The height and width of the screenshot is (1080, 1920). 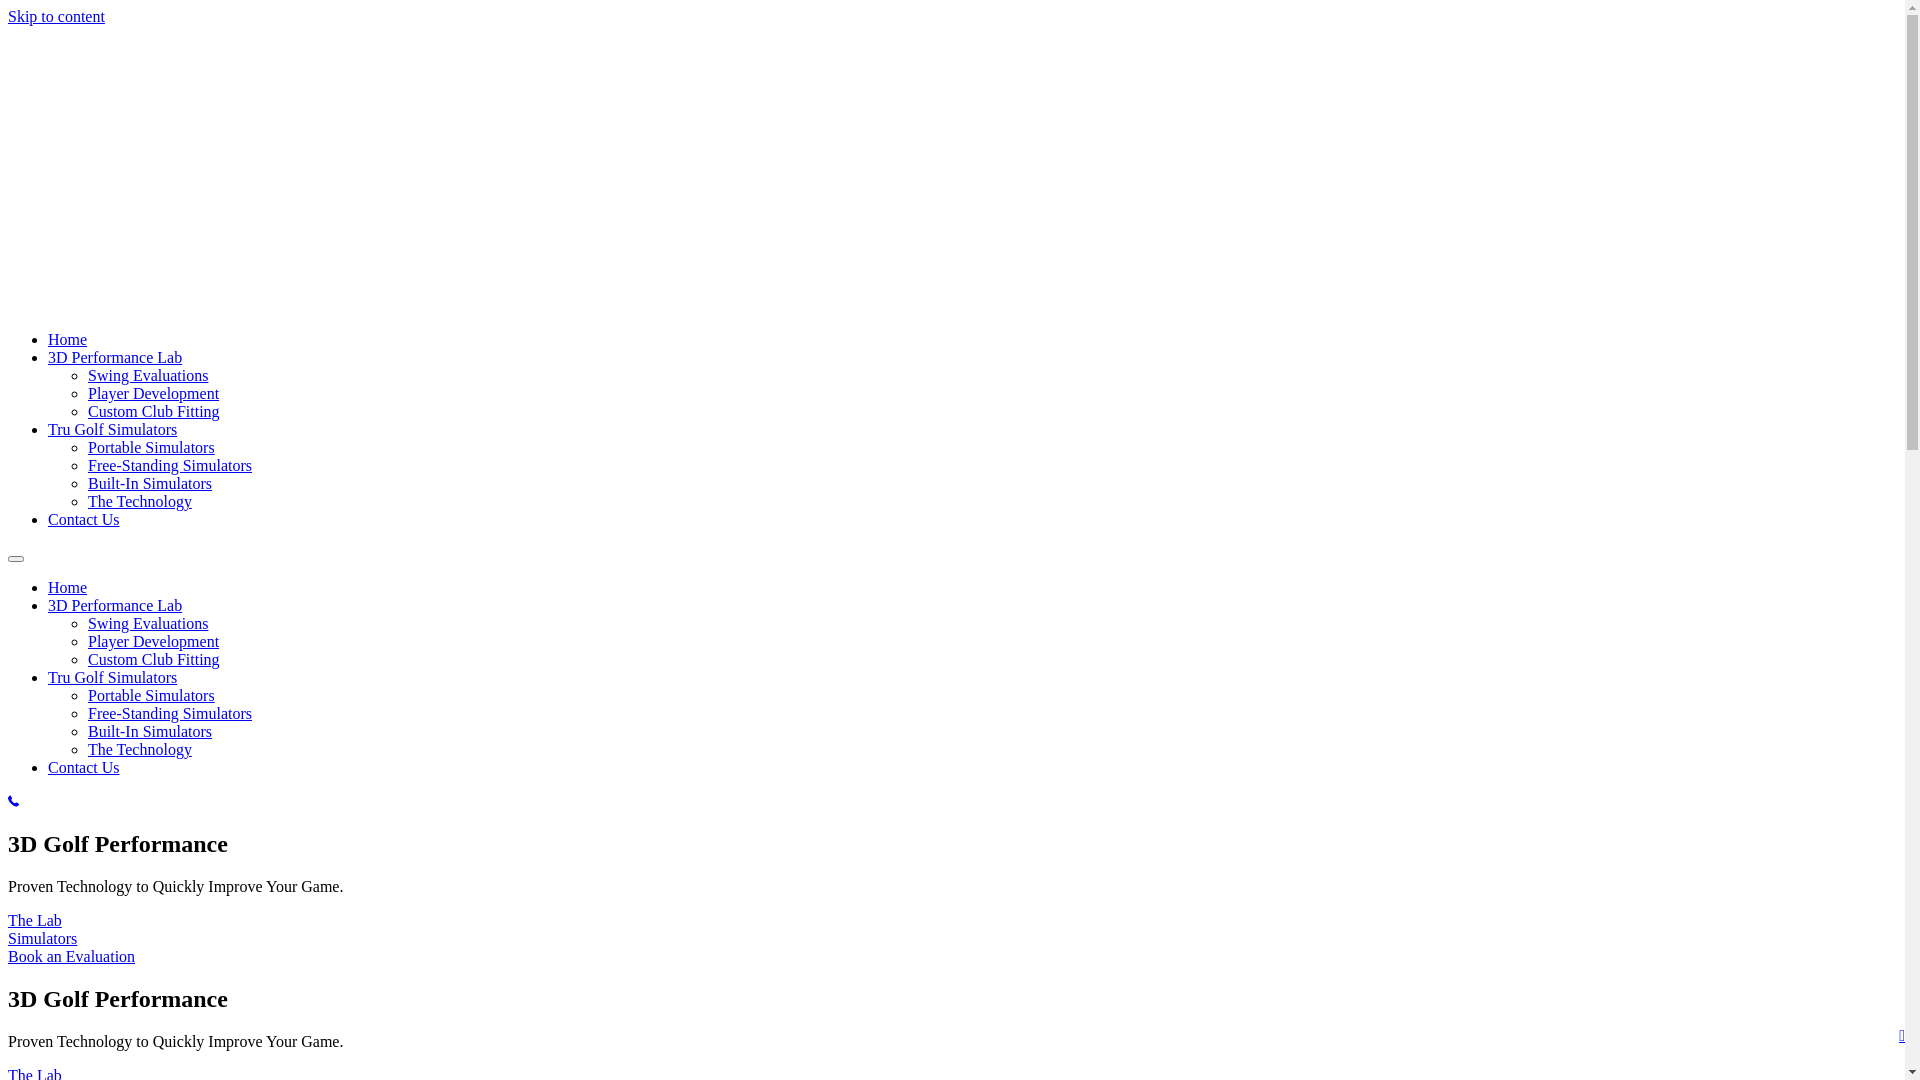 What do you see at coordinates (115, 606) in the screenshot?
I see `3D Performance Lab` at bounding box center [115, 606].